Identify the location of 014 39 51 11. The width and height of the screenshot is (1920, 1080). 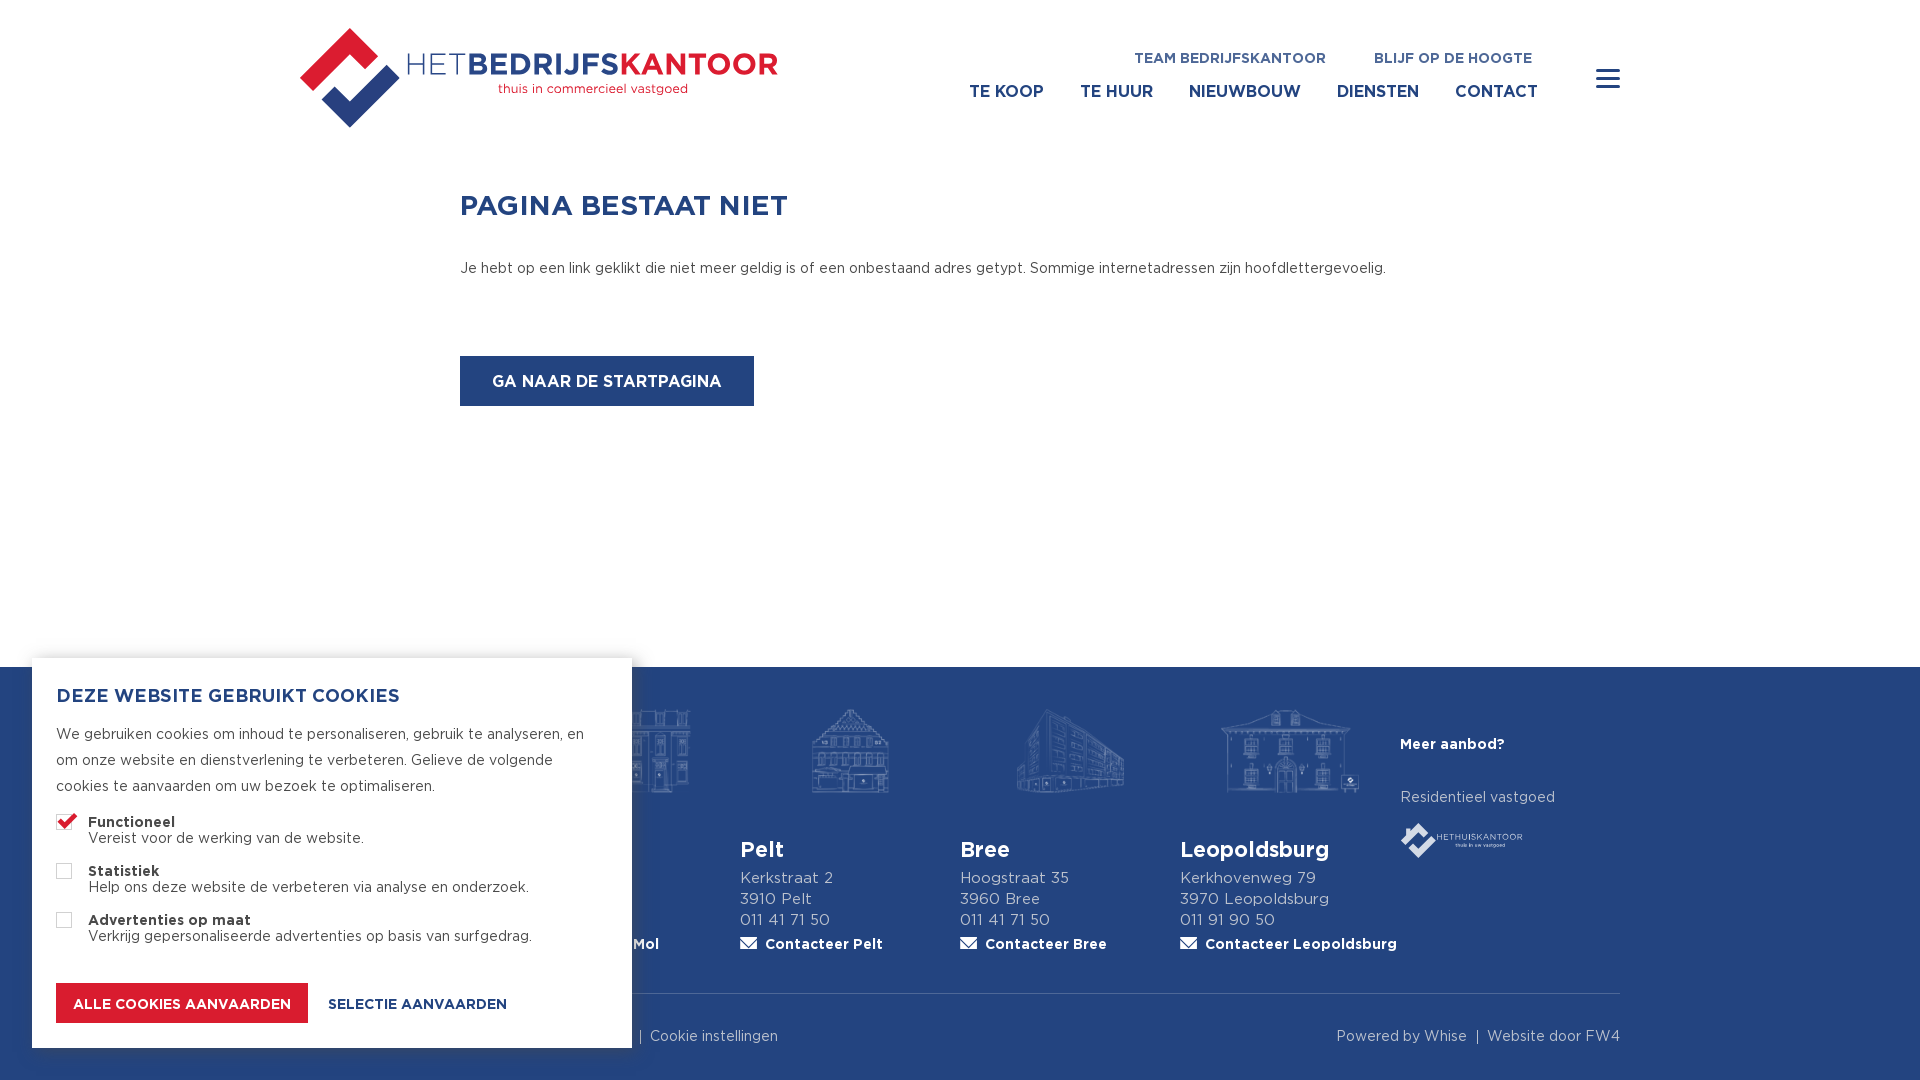
(630, 920).